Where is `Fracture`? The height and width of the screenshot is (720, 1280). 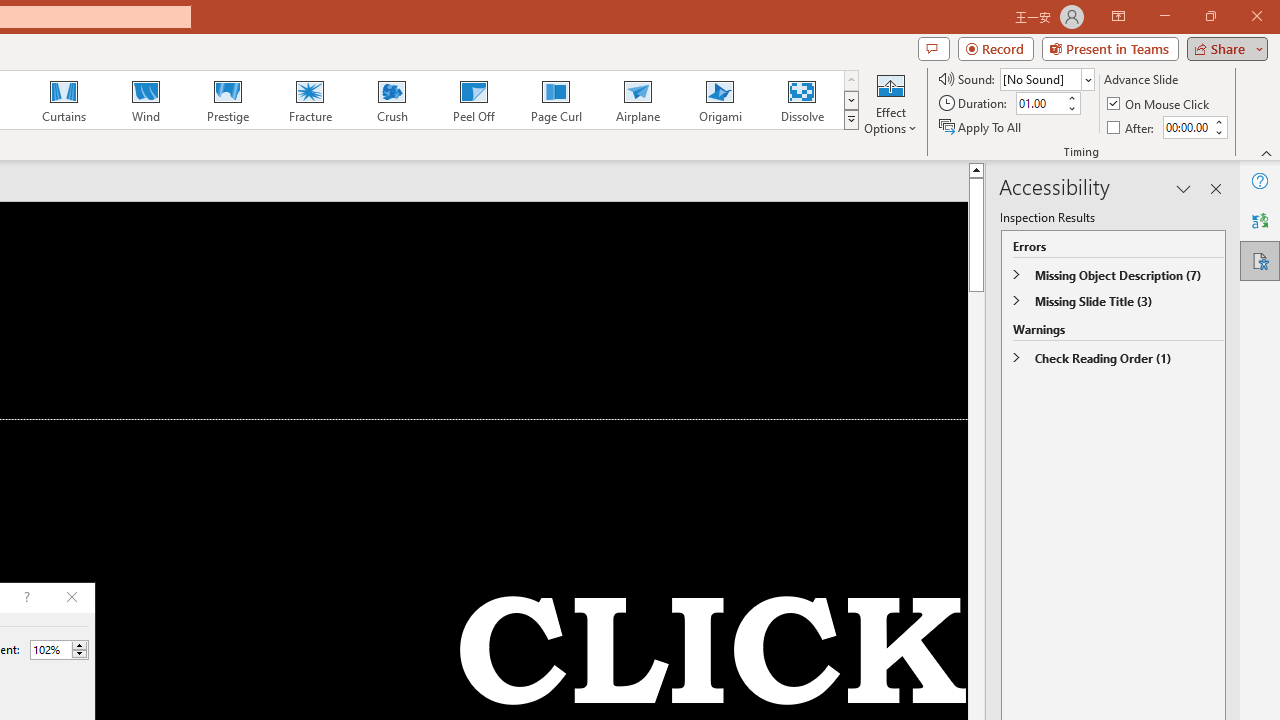 Fracture is located at coordinates (309, 100).